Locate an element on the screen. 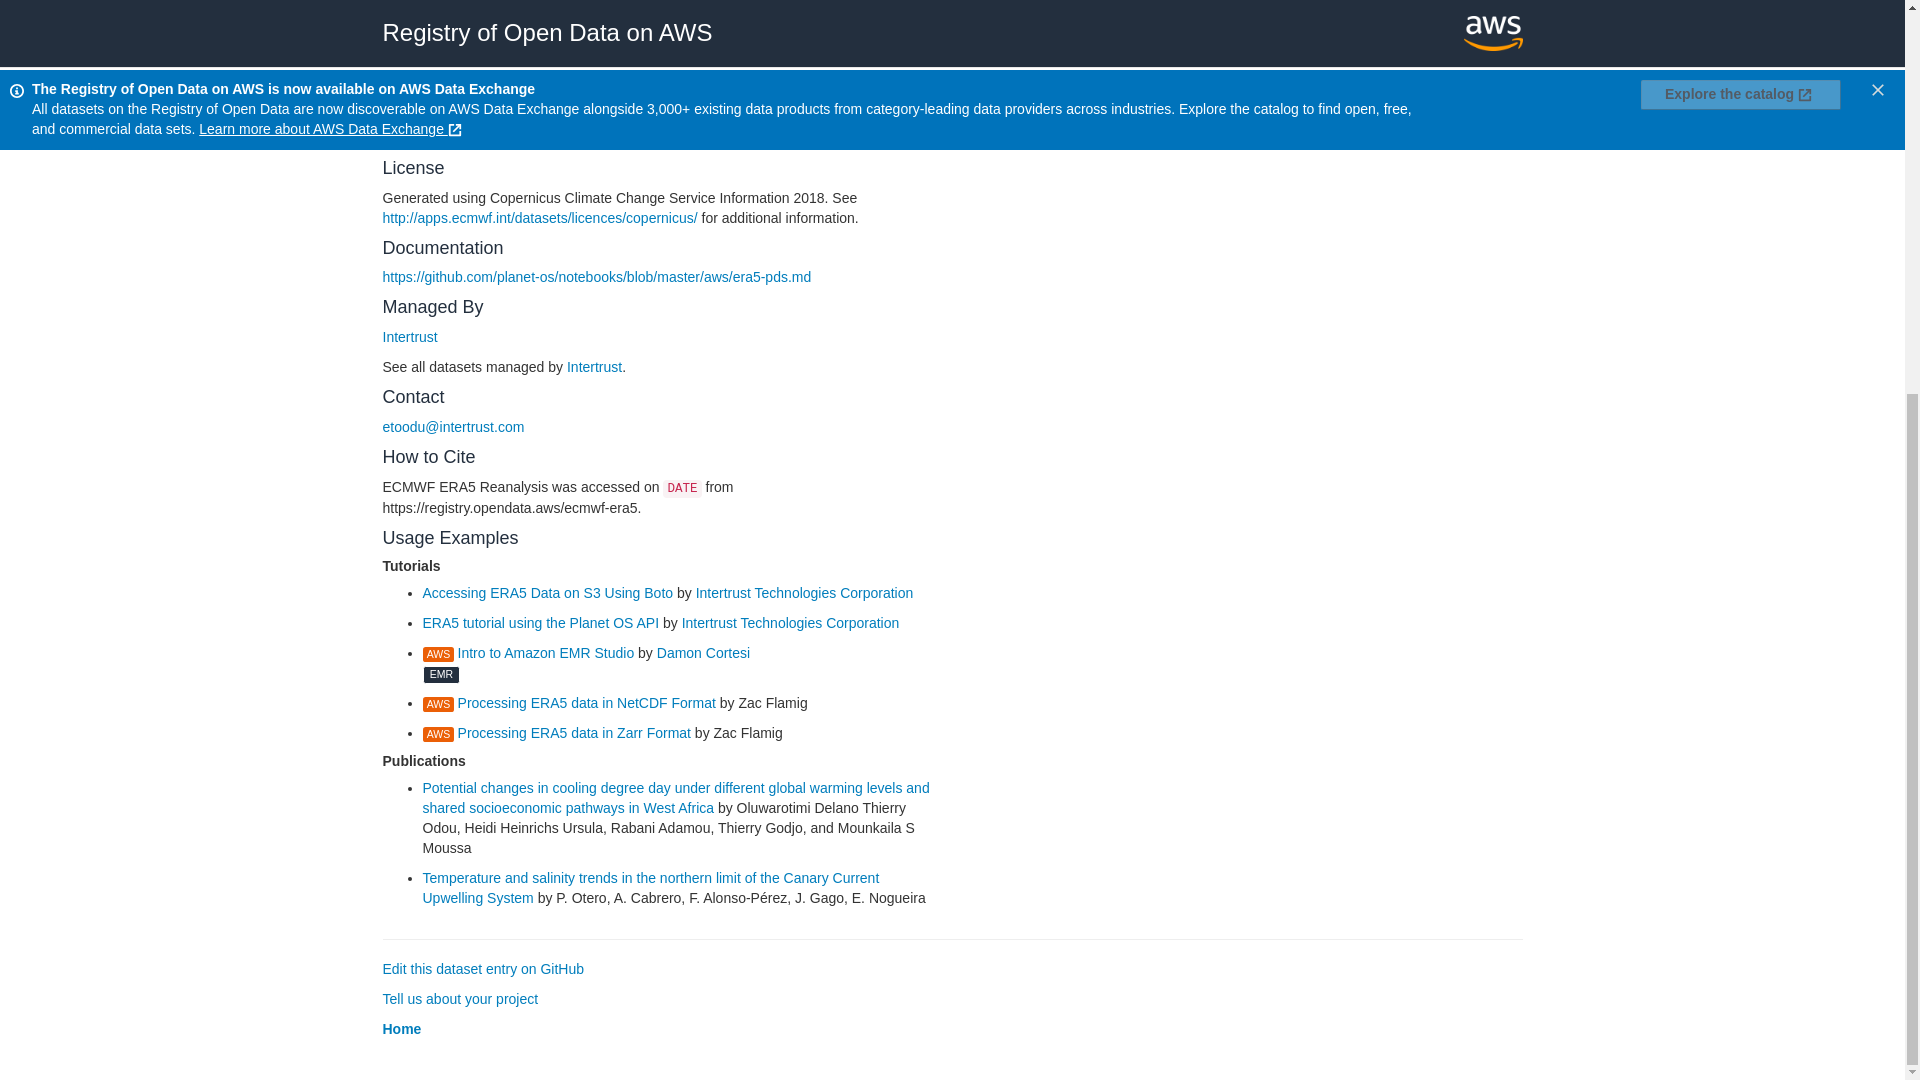  ERA5 tutorial using the Planet OS API is located at coordinates (540, 622).